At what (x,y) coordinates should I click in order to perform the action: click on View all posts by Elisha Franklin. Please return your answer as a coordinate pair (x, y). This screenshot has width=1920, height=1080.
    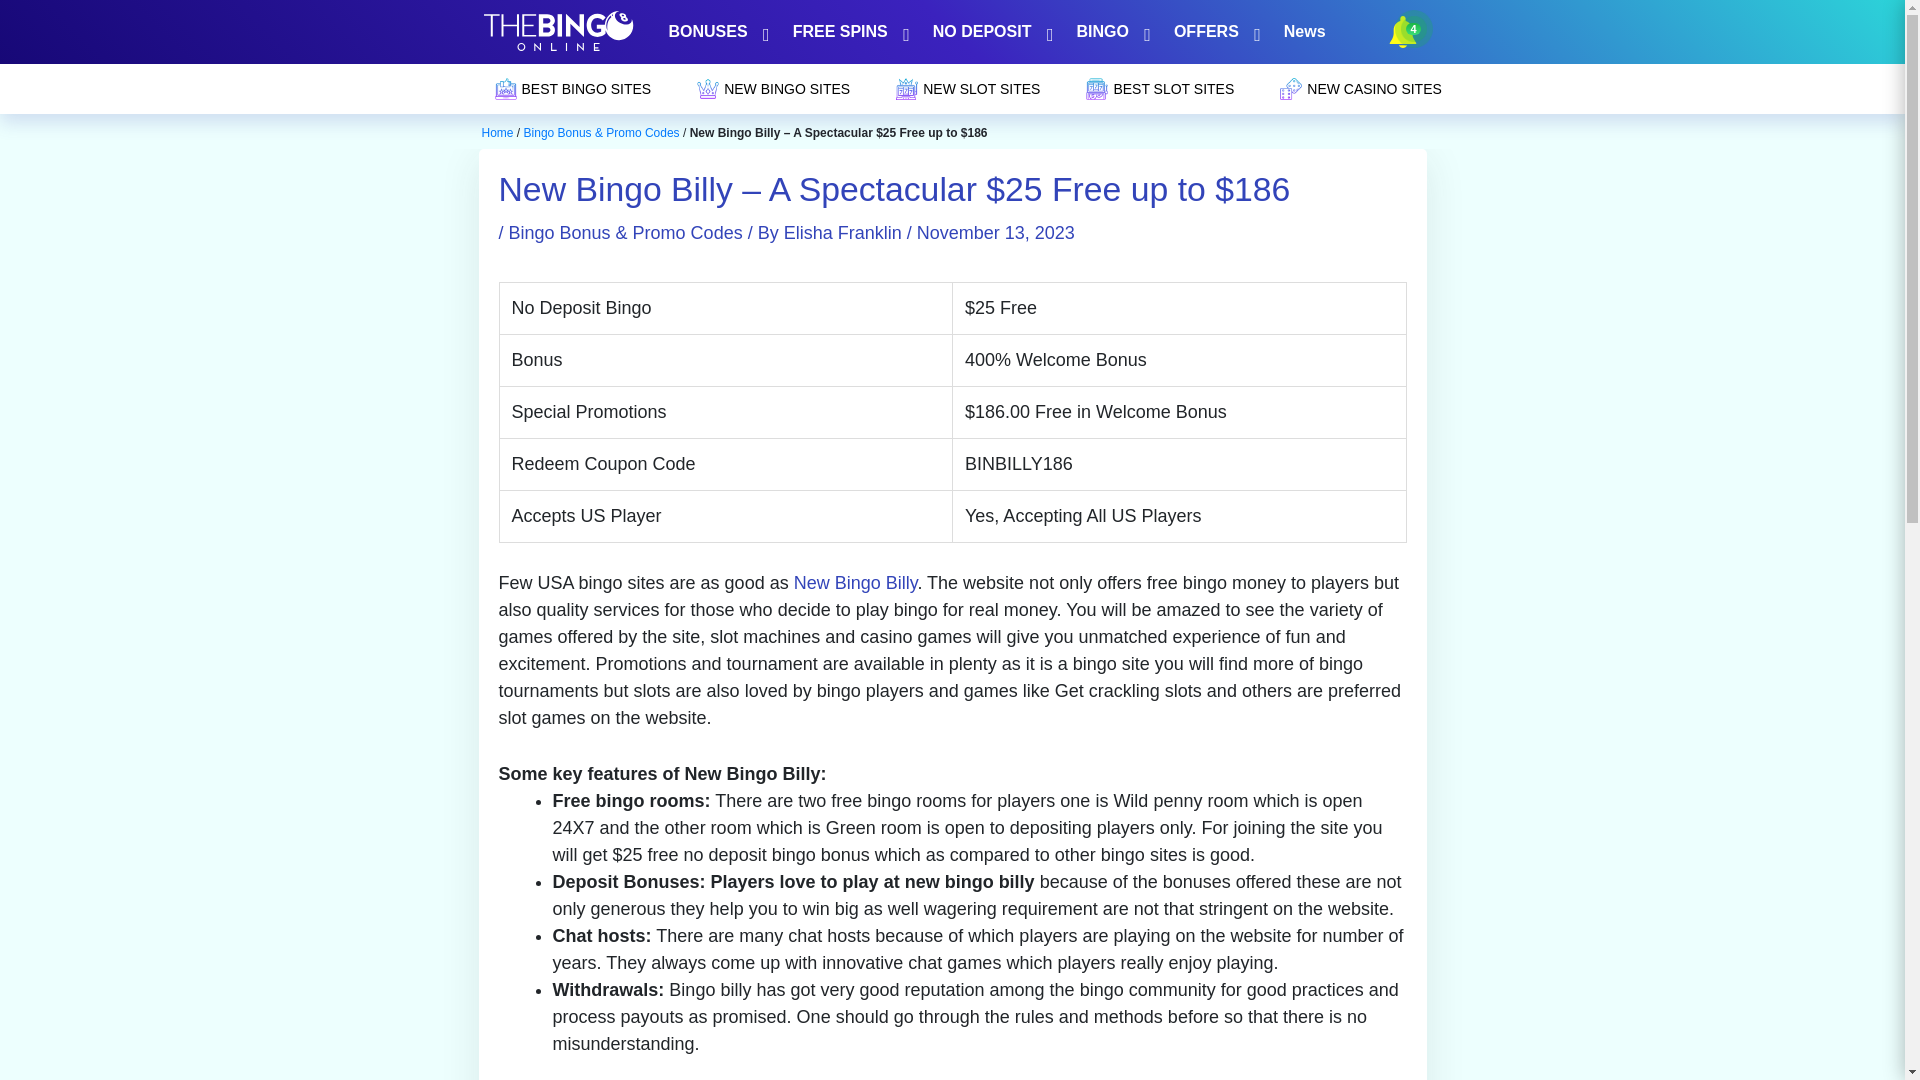
    Looking at the image, I should click on (844, 232).